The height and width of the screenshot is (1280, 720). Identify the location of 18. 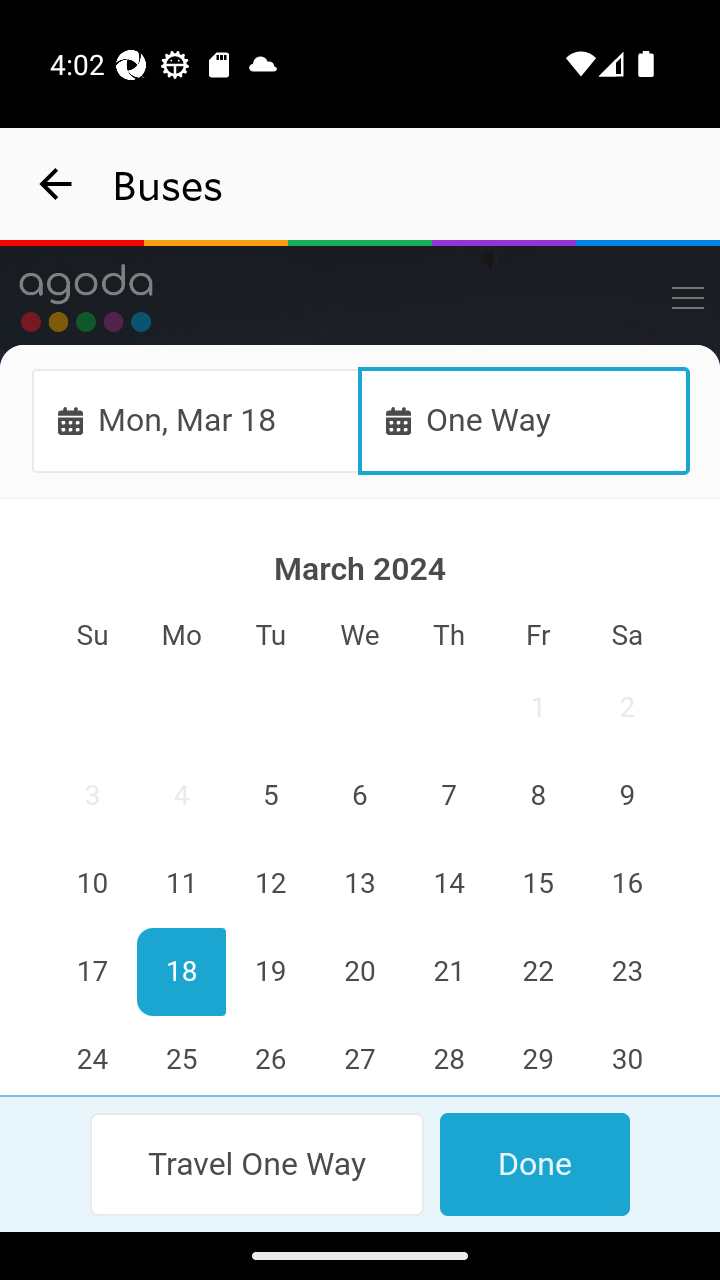
(182, 972).